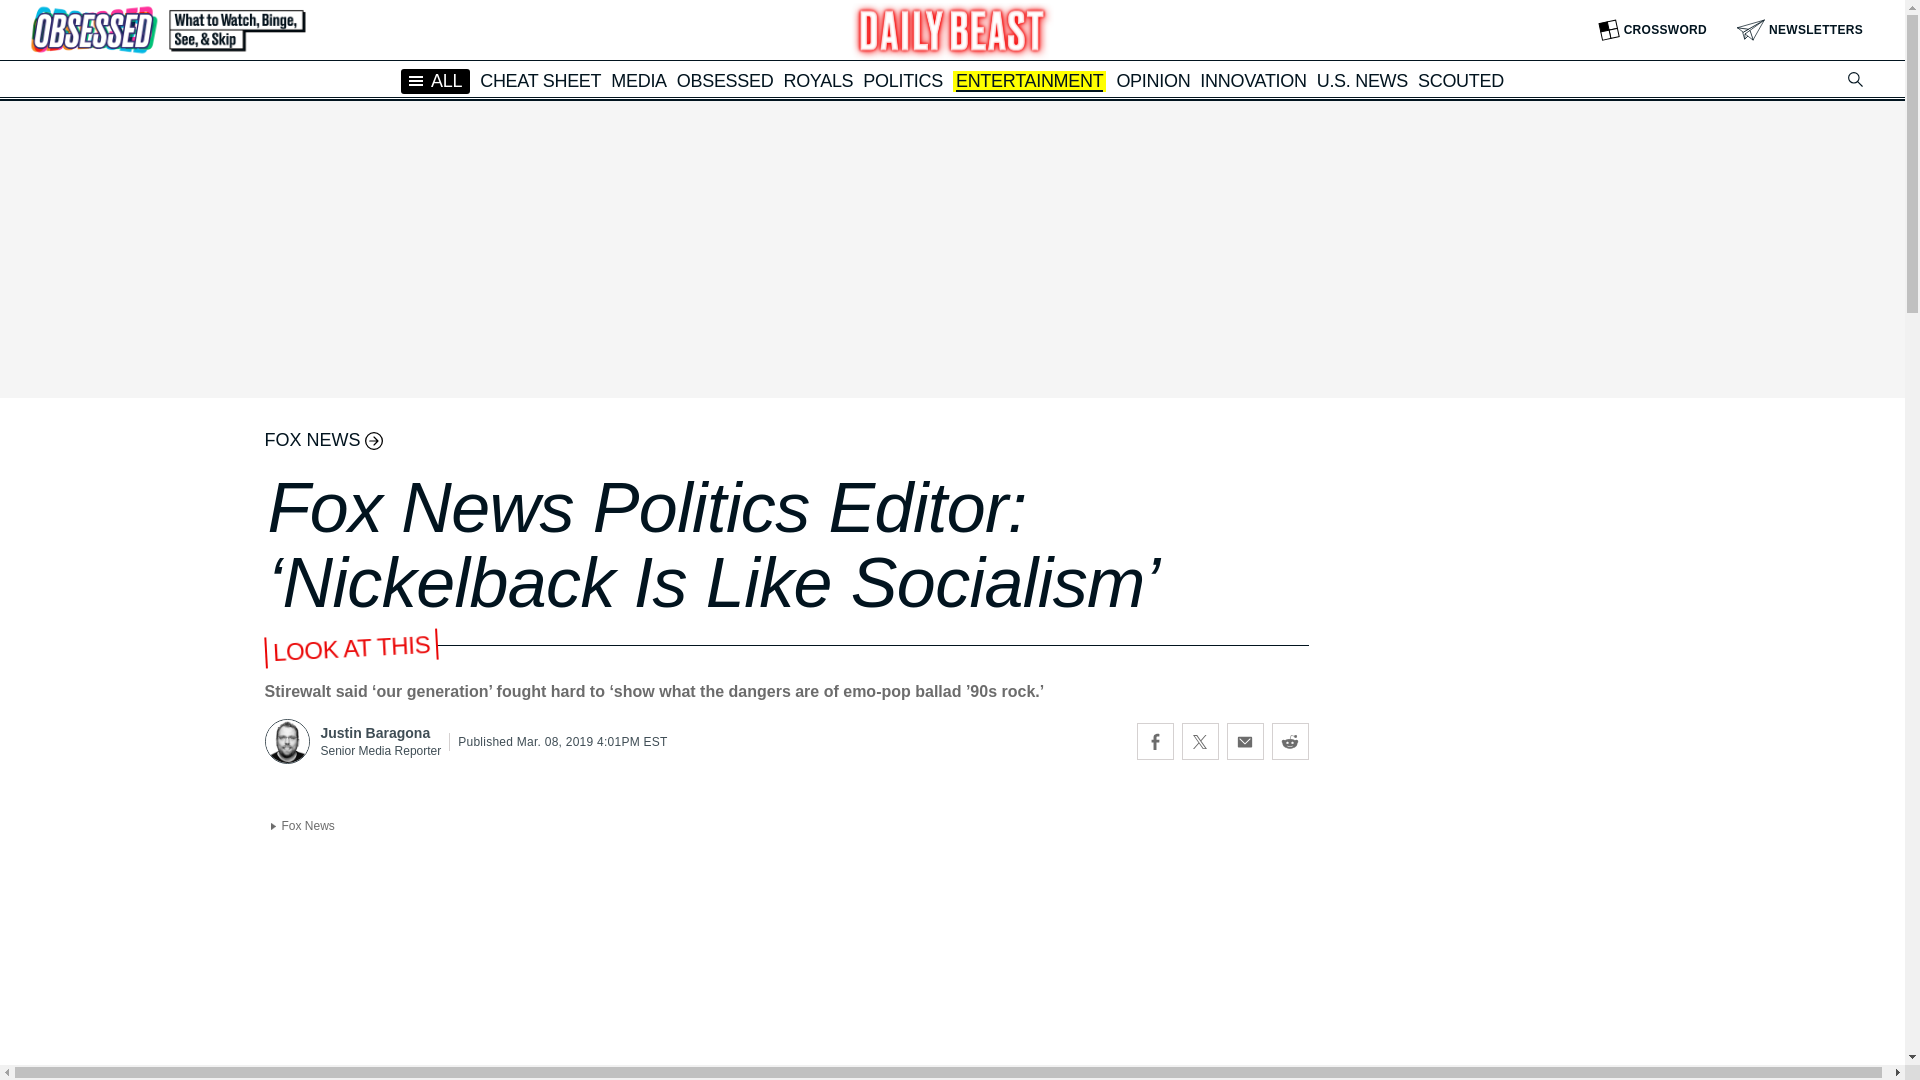 Image resolution: width=1920 pixels, height=1080 pixels. Describe the element at coordinates (725, 80) in the screenshot. I see `OBSESSED` at that location.